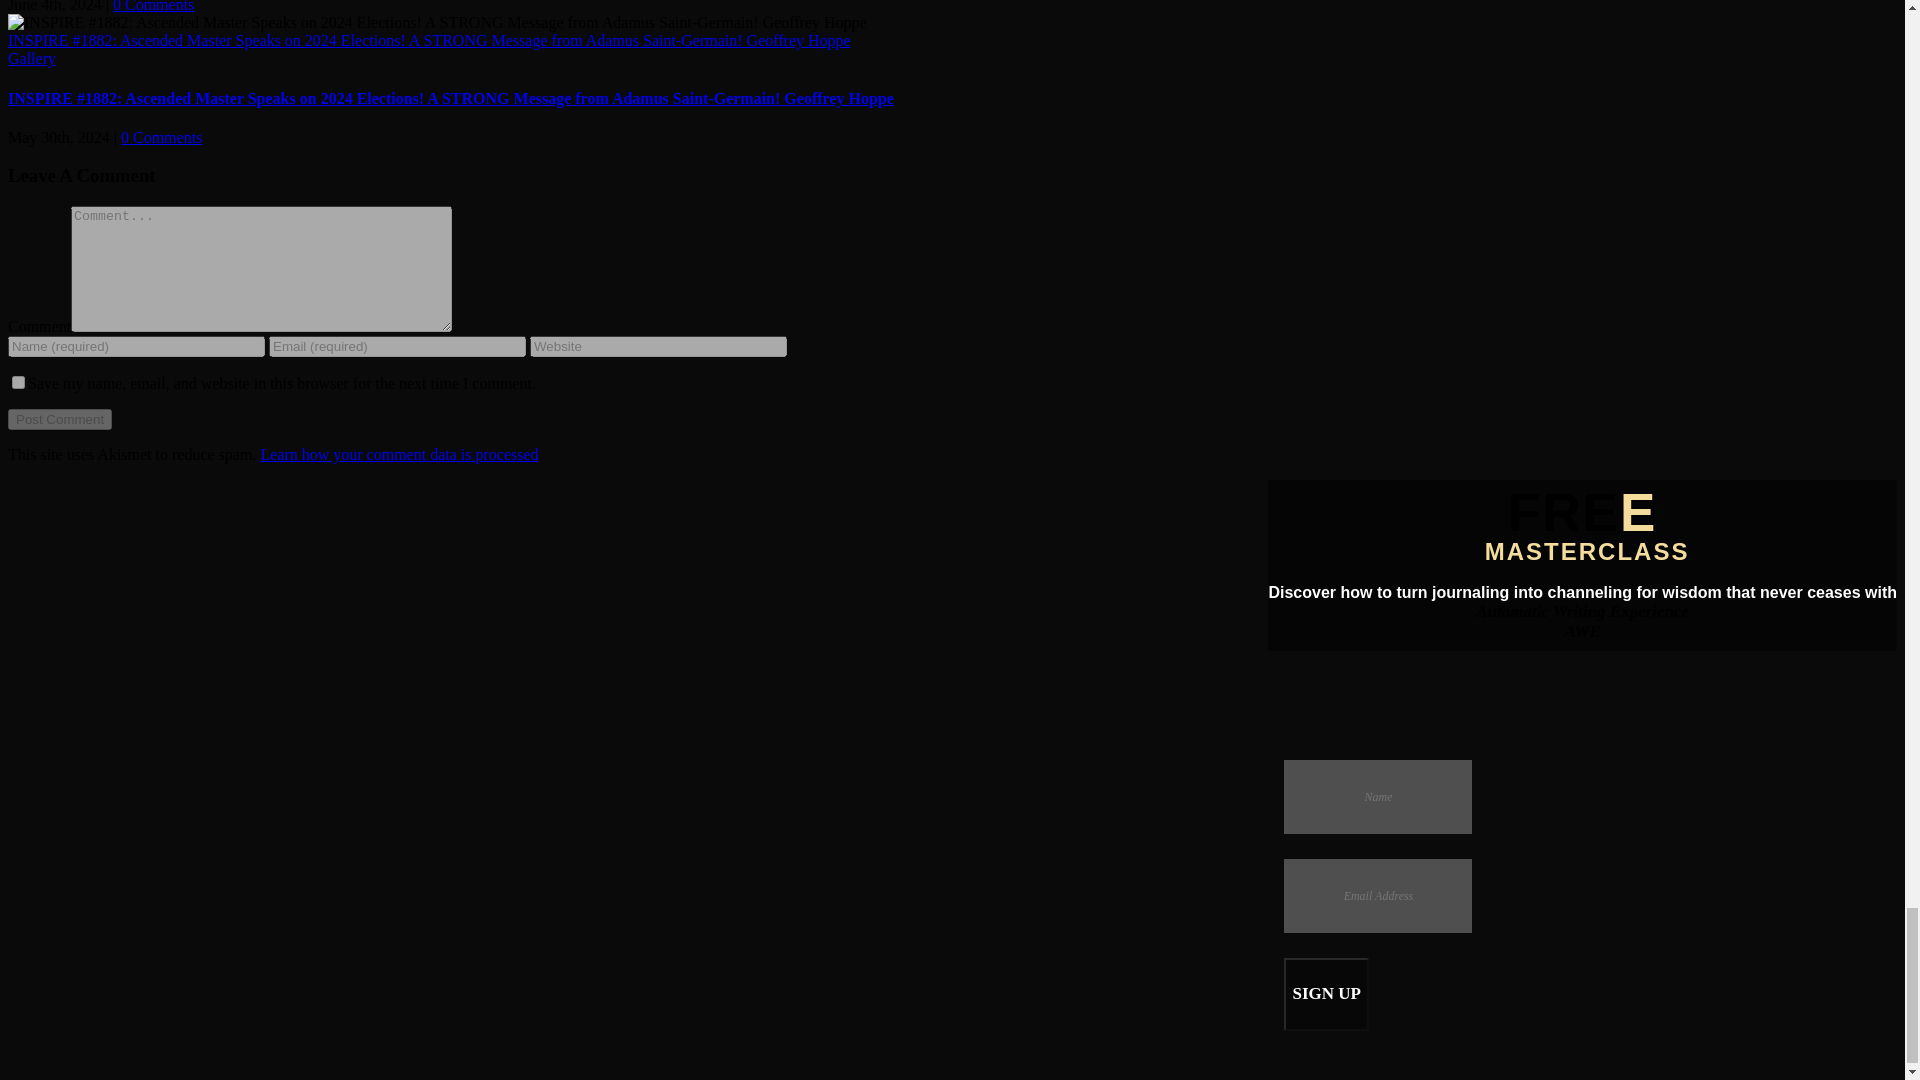 This screenshot has height=1080, width=1920. What do you see at coordinates (18, 382) in the screenshot?
I see `yes` at bounding box center [18, 382].